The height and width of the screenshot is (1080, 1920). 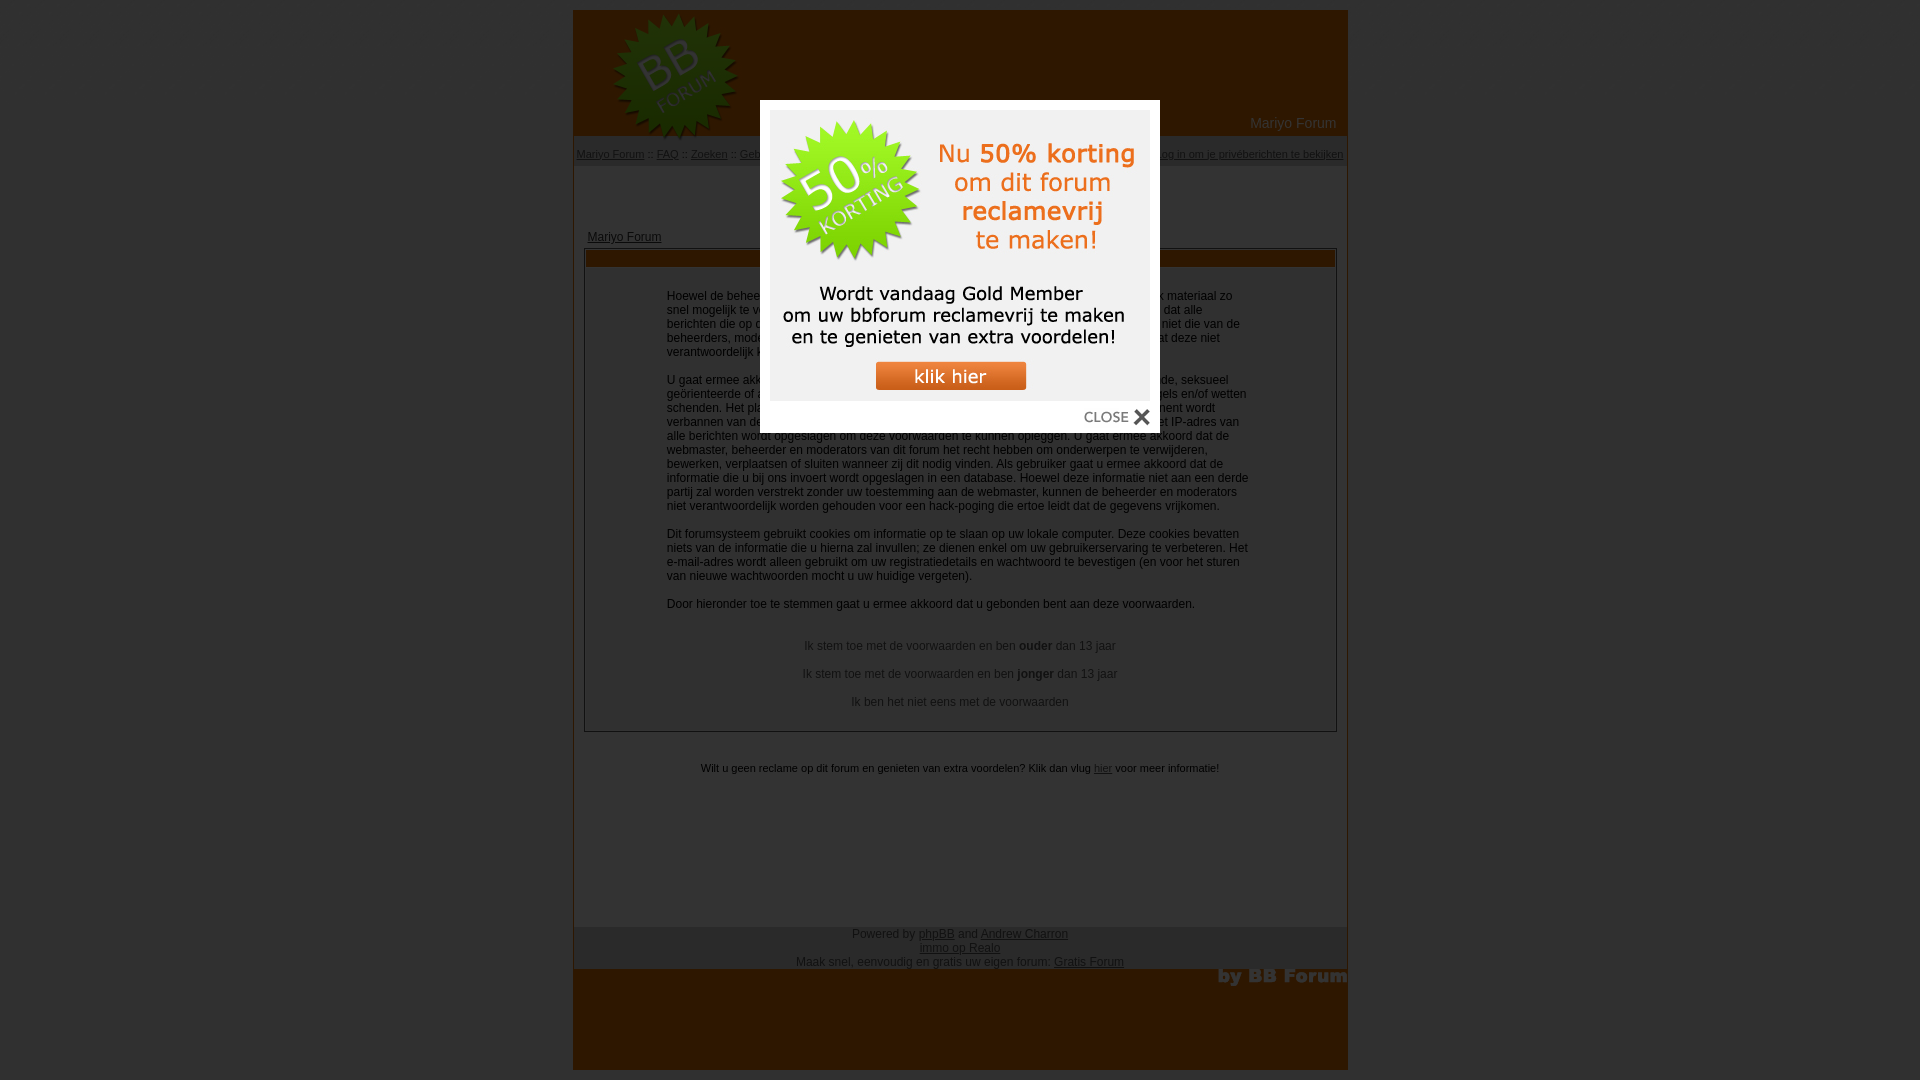 I want to click on Viraal Nieuws, so click(x=960, y=190).